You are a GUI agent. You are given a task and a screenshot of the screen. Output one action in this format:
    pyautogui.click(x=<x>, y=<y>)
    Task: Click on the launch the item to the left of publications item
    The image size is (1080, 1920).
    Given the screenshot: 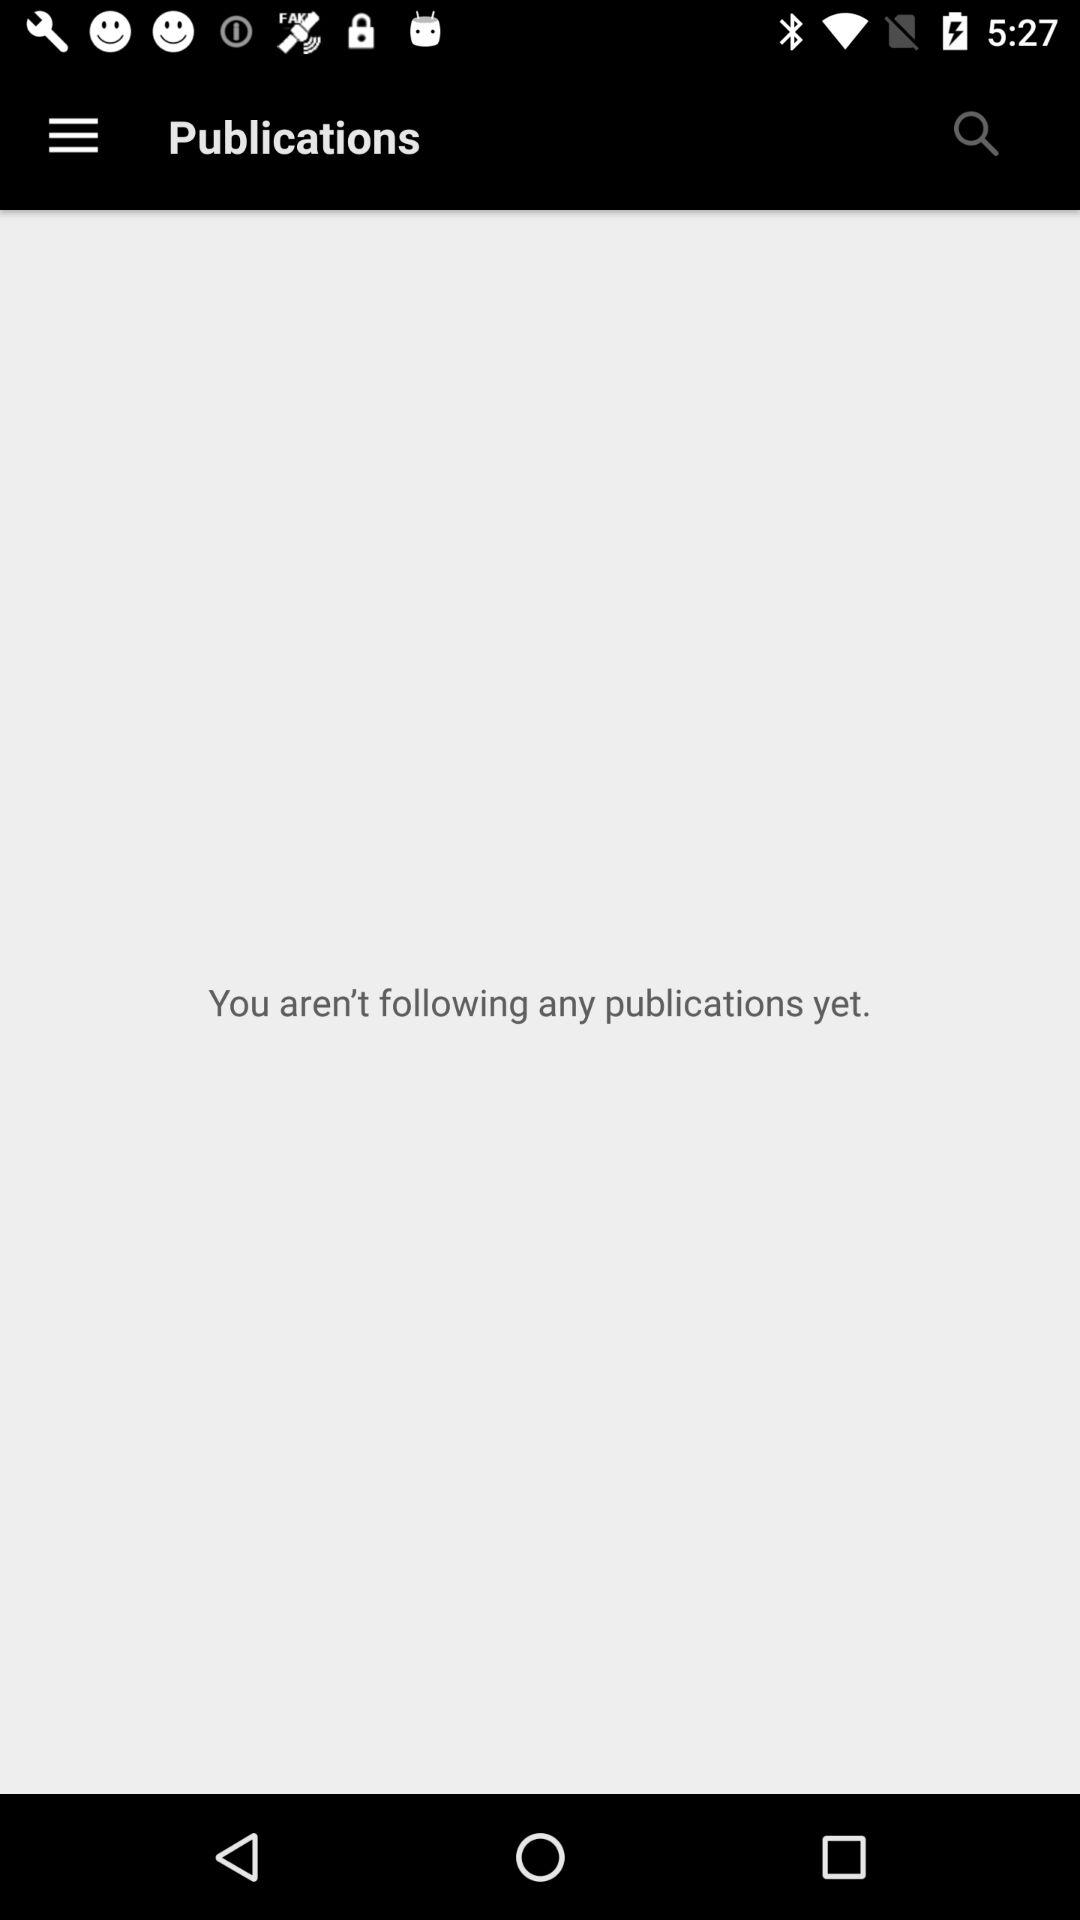 What is the action you would take?
    pyautogui.click(x=73, y=136)
    